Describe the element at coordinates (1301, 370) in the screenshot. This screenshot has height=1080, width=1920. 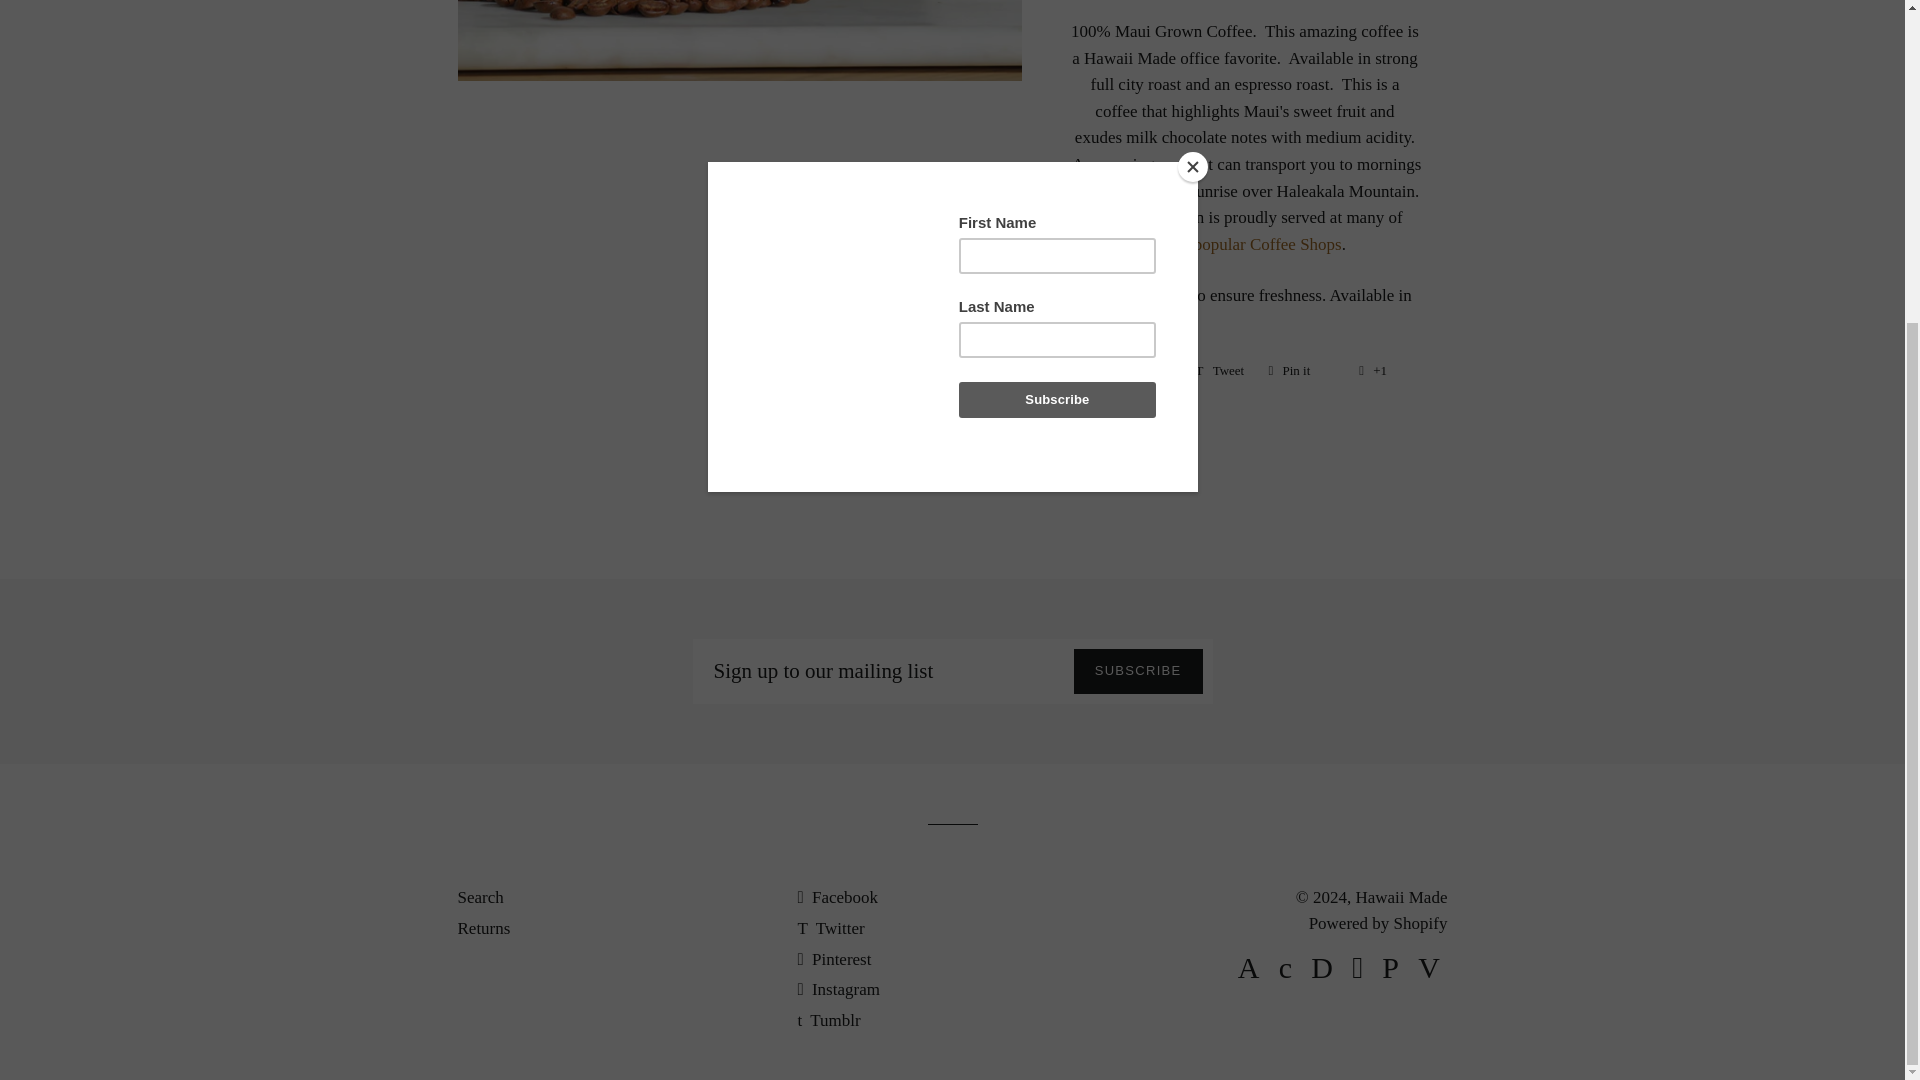
I see `Share on Facebook` at that location.